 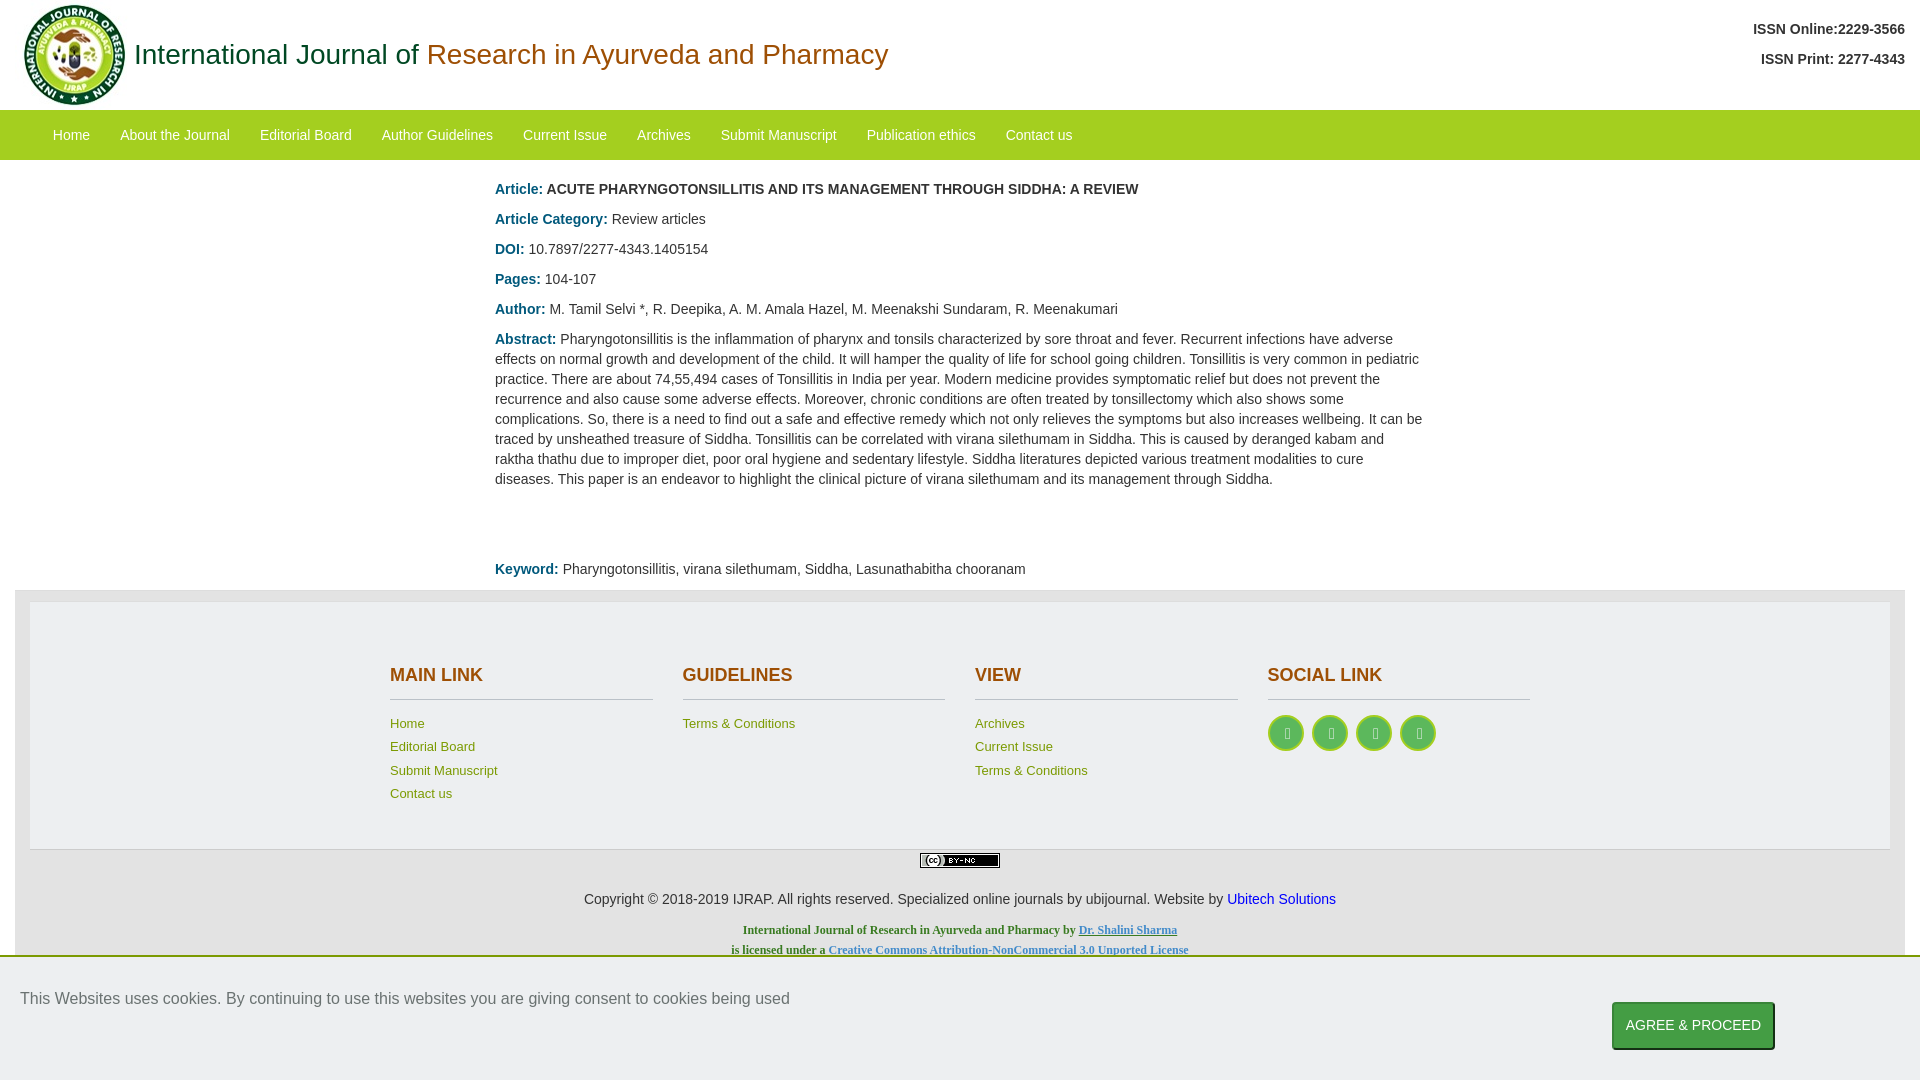 I want to click on Current Issue, so click(x=565, y=134).